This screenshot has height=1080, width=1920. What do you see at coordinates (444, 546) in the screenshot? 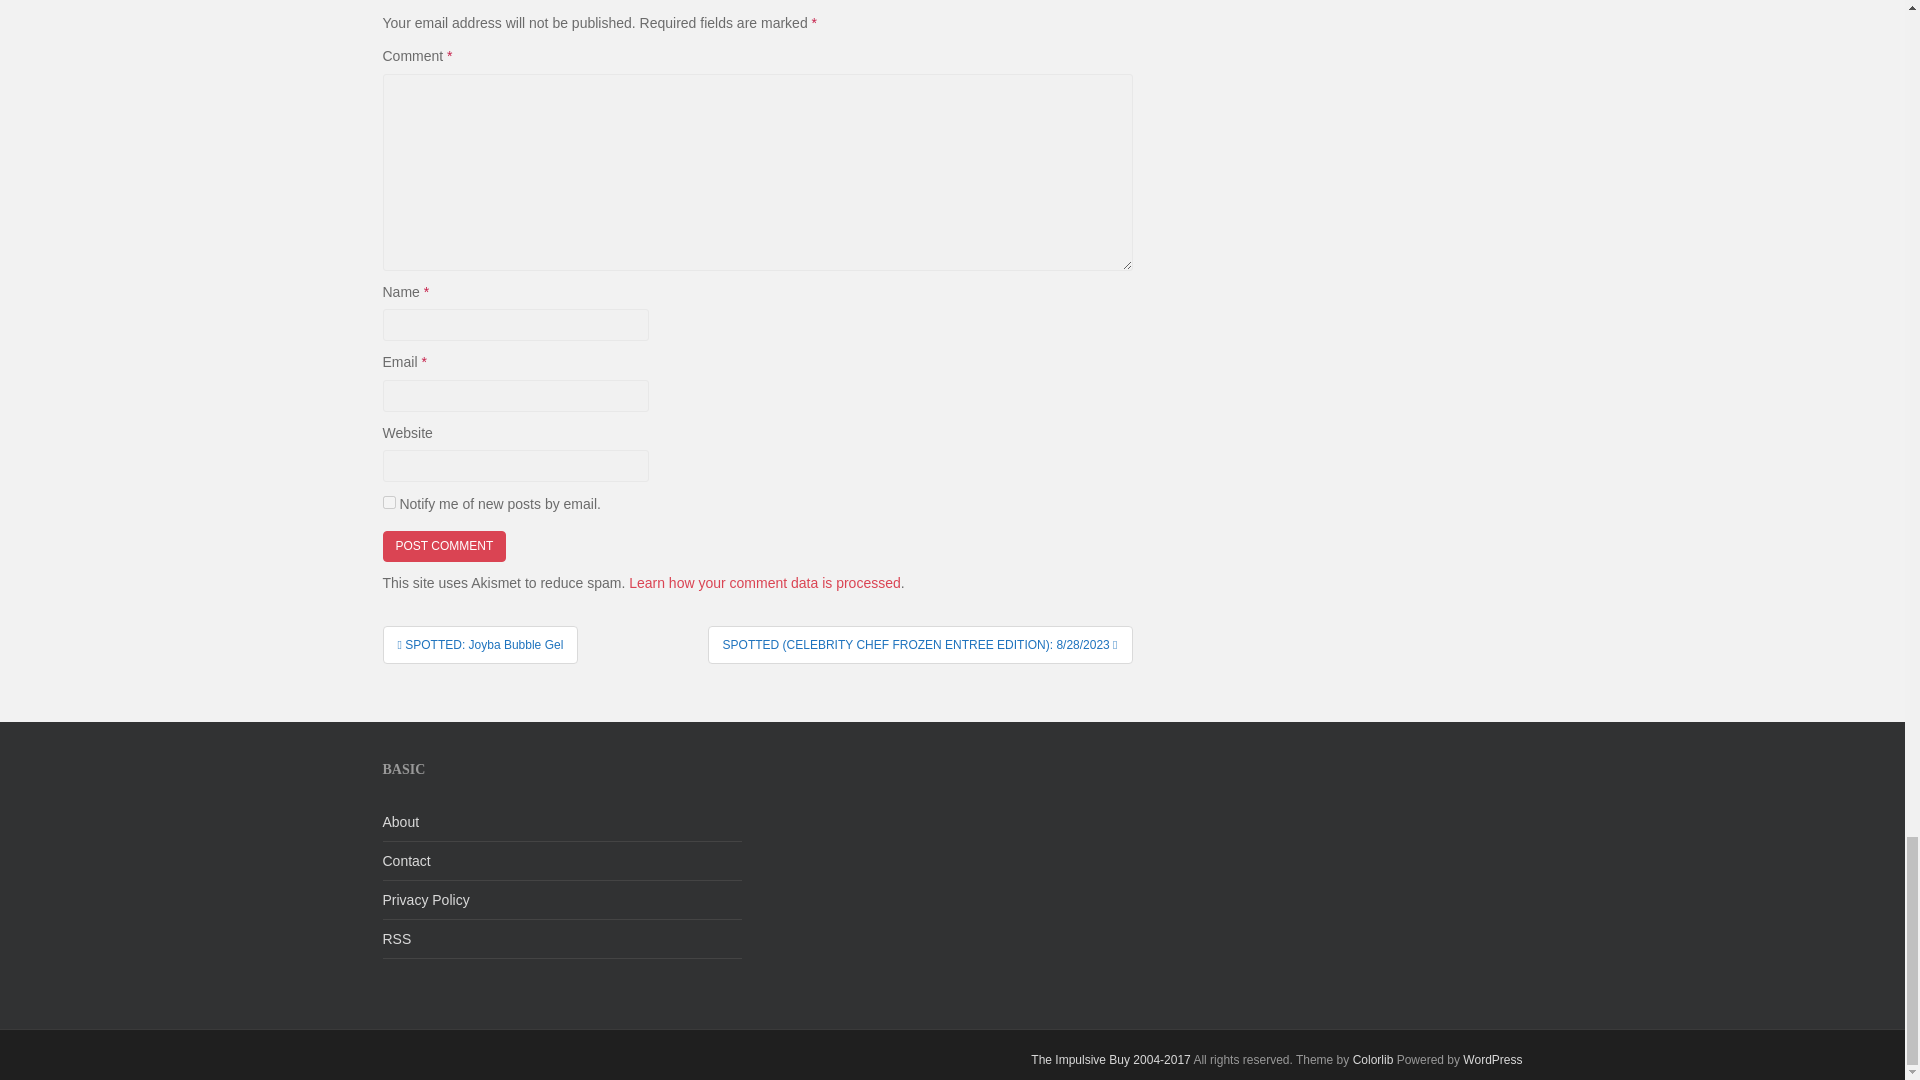
I see `Post Comment` at bounding box center [444, 546].